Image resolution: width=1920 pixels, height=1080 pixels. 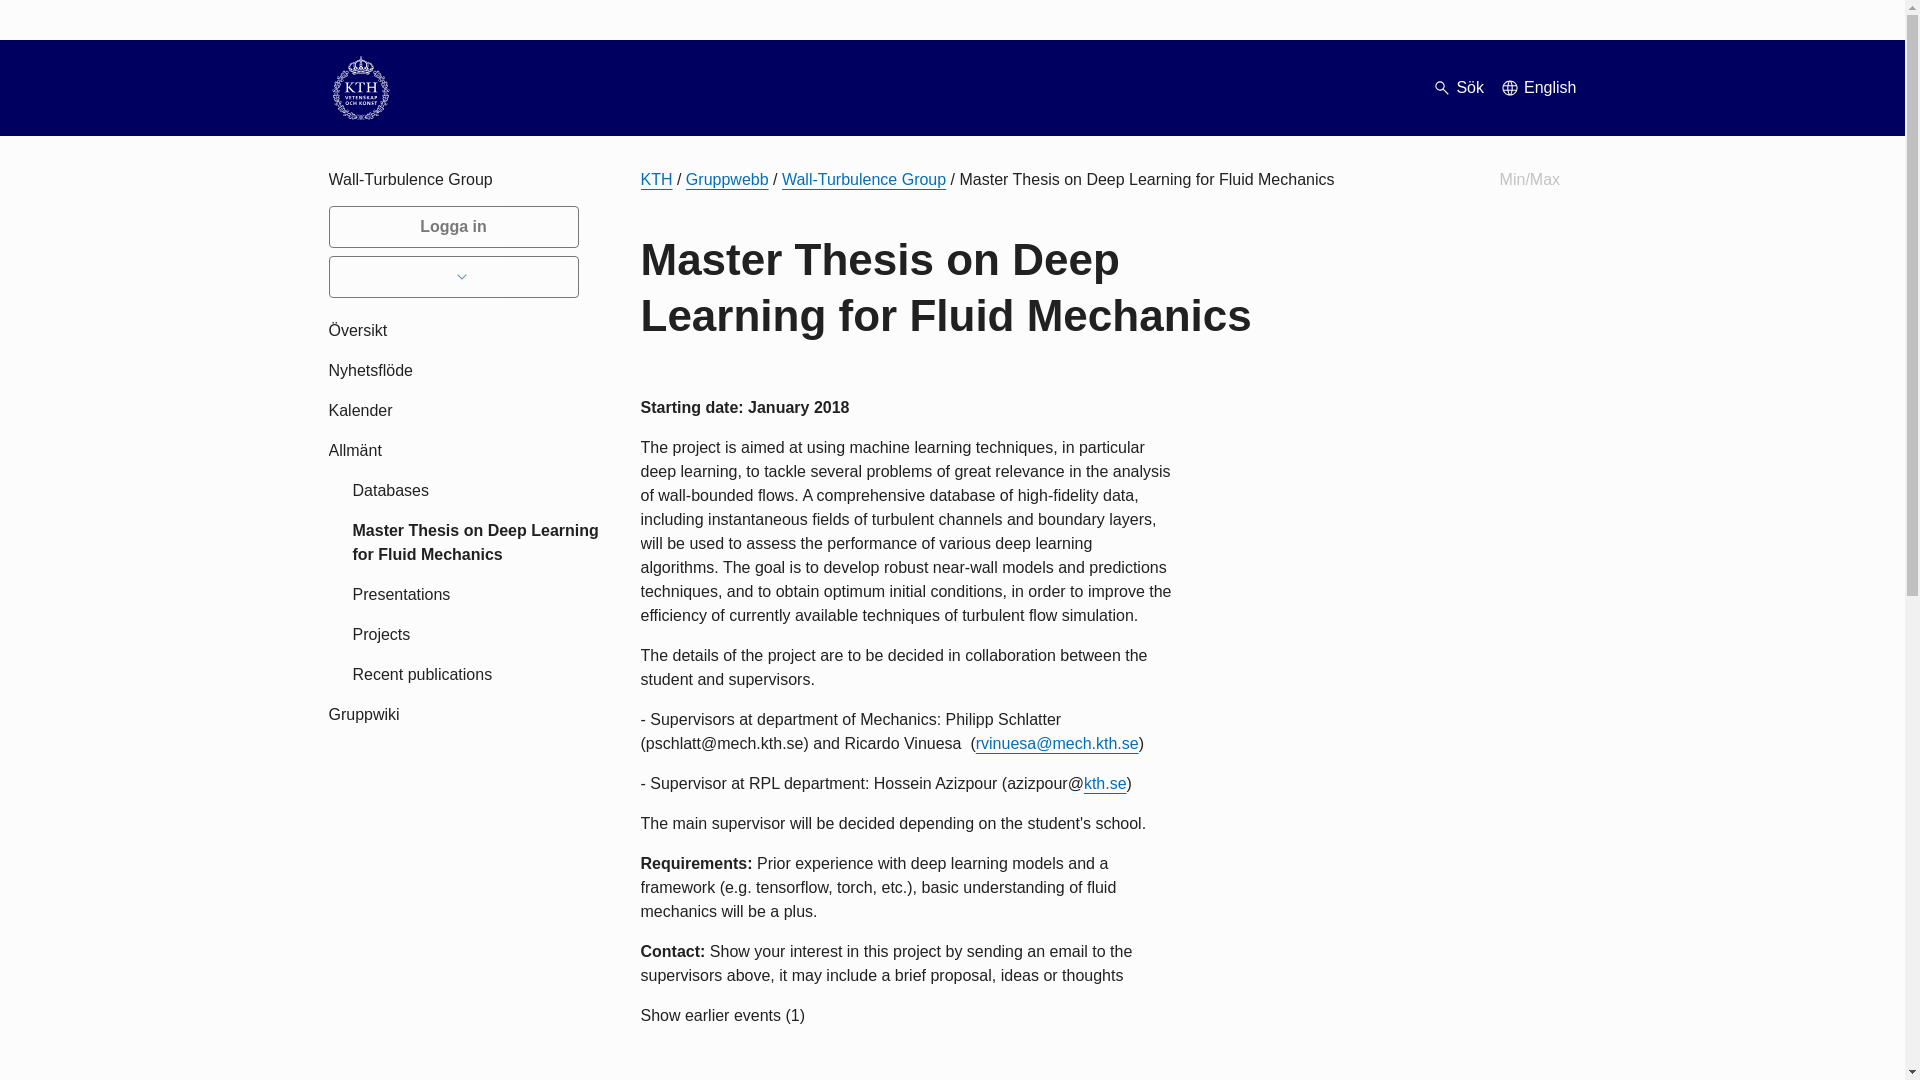 What do you see at coordinates (727, 178) in the screenshot?
I see `Gruppwebb` at bounding box center [727, 178].